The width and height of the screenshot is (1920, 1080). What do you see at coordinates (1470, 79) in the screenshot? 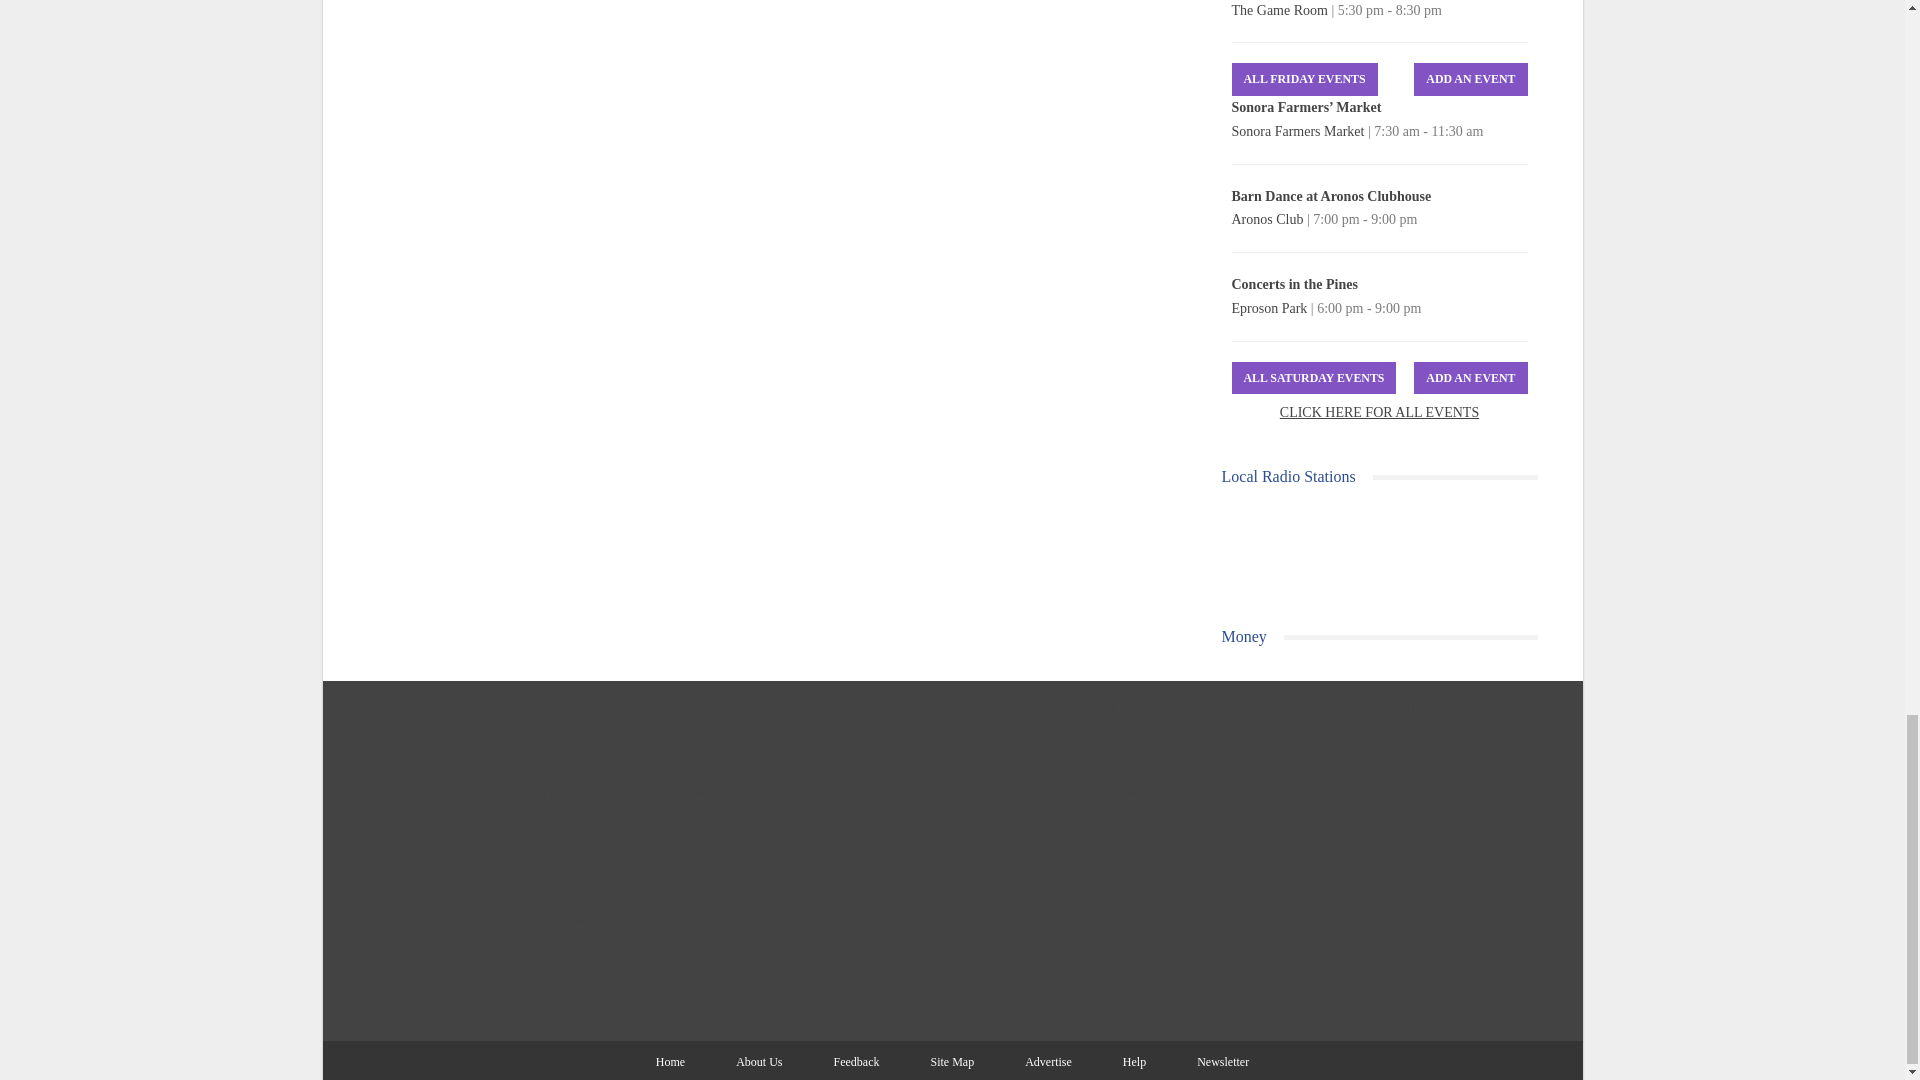
I see `Add An Event` at bounding box center [1470, 79].